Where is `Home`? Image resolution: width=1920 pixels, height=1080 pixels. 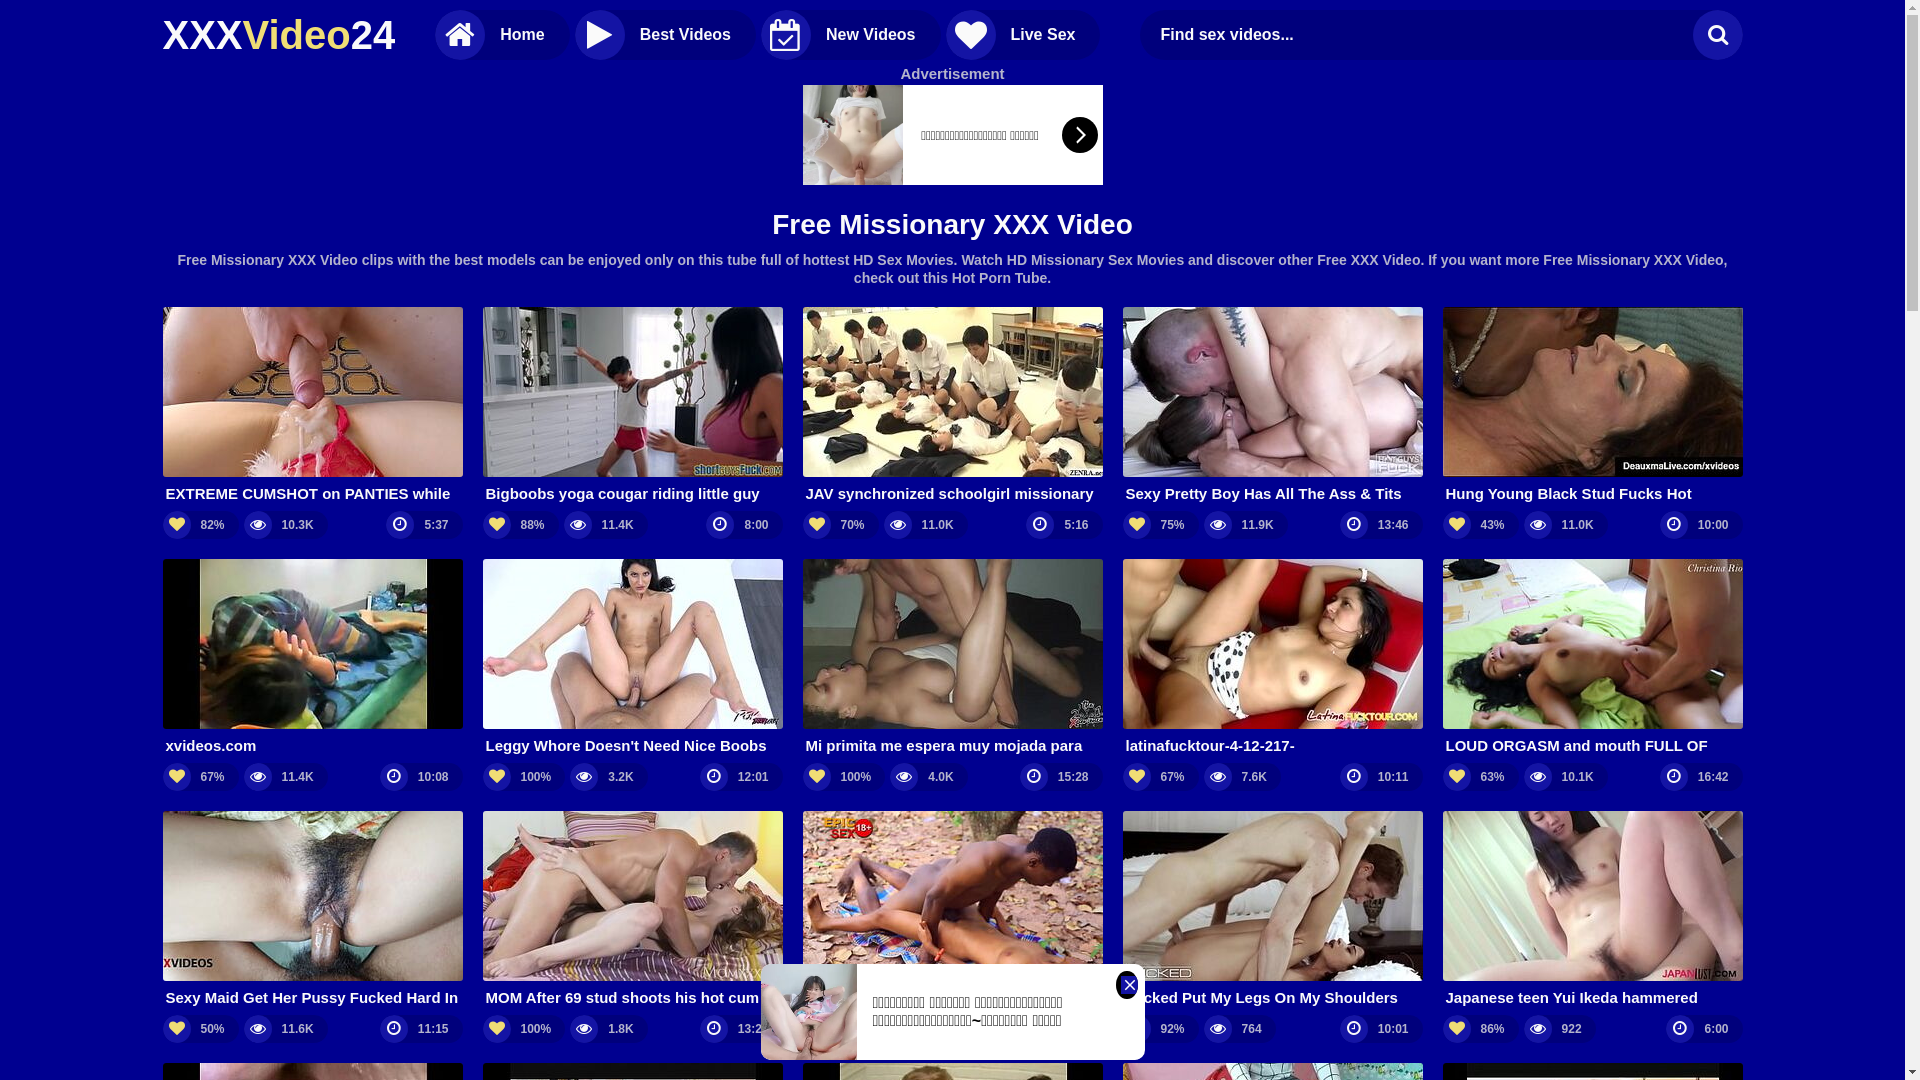
Home is located at coordinates (502, 35).